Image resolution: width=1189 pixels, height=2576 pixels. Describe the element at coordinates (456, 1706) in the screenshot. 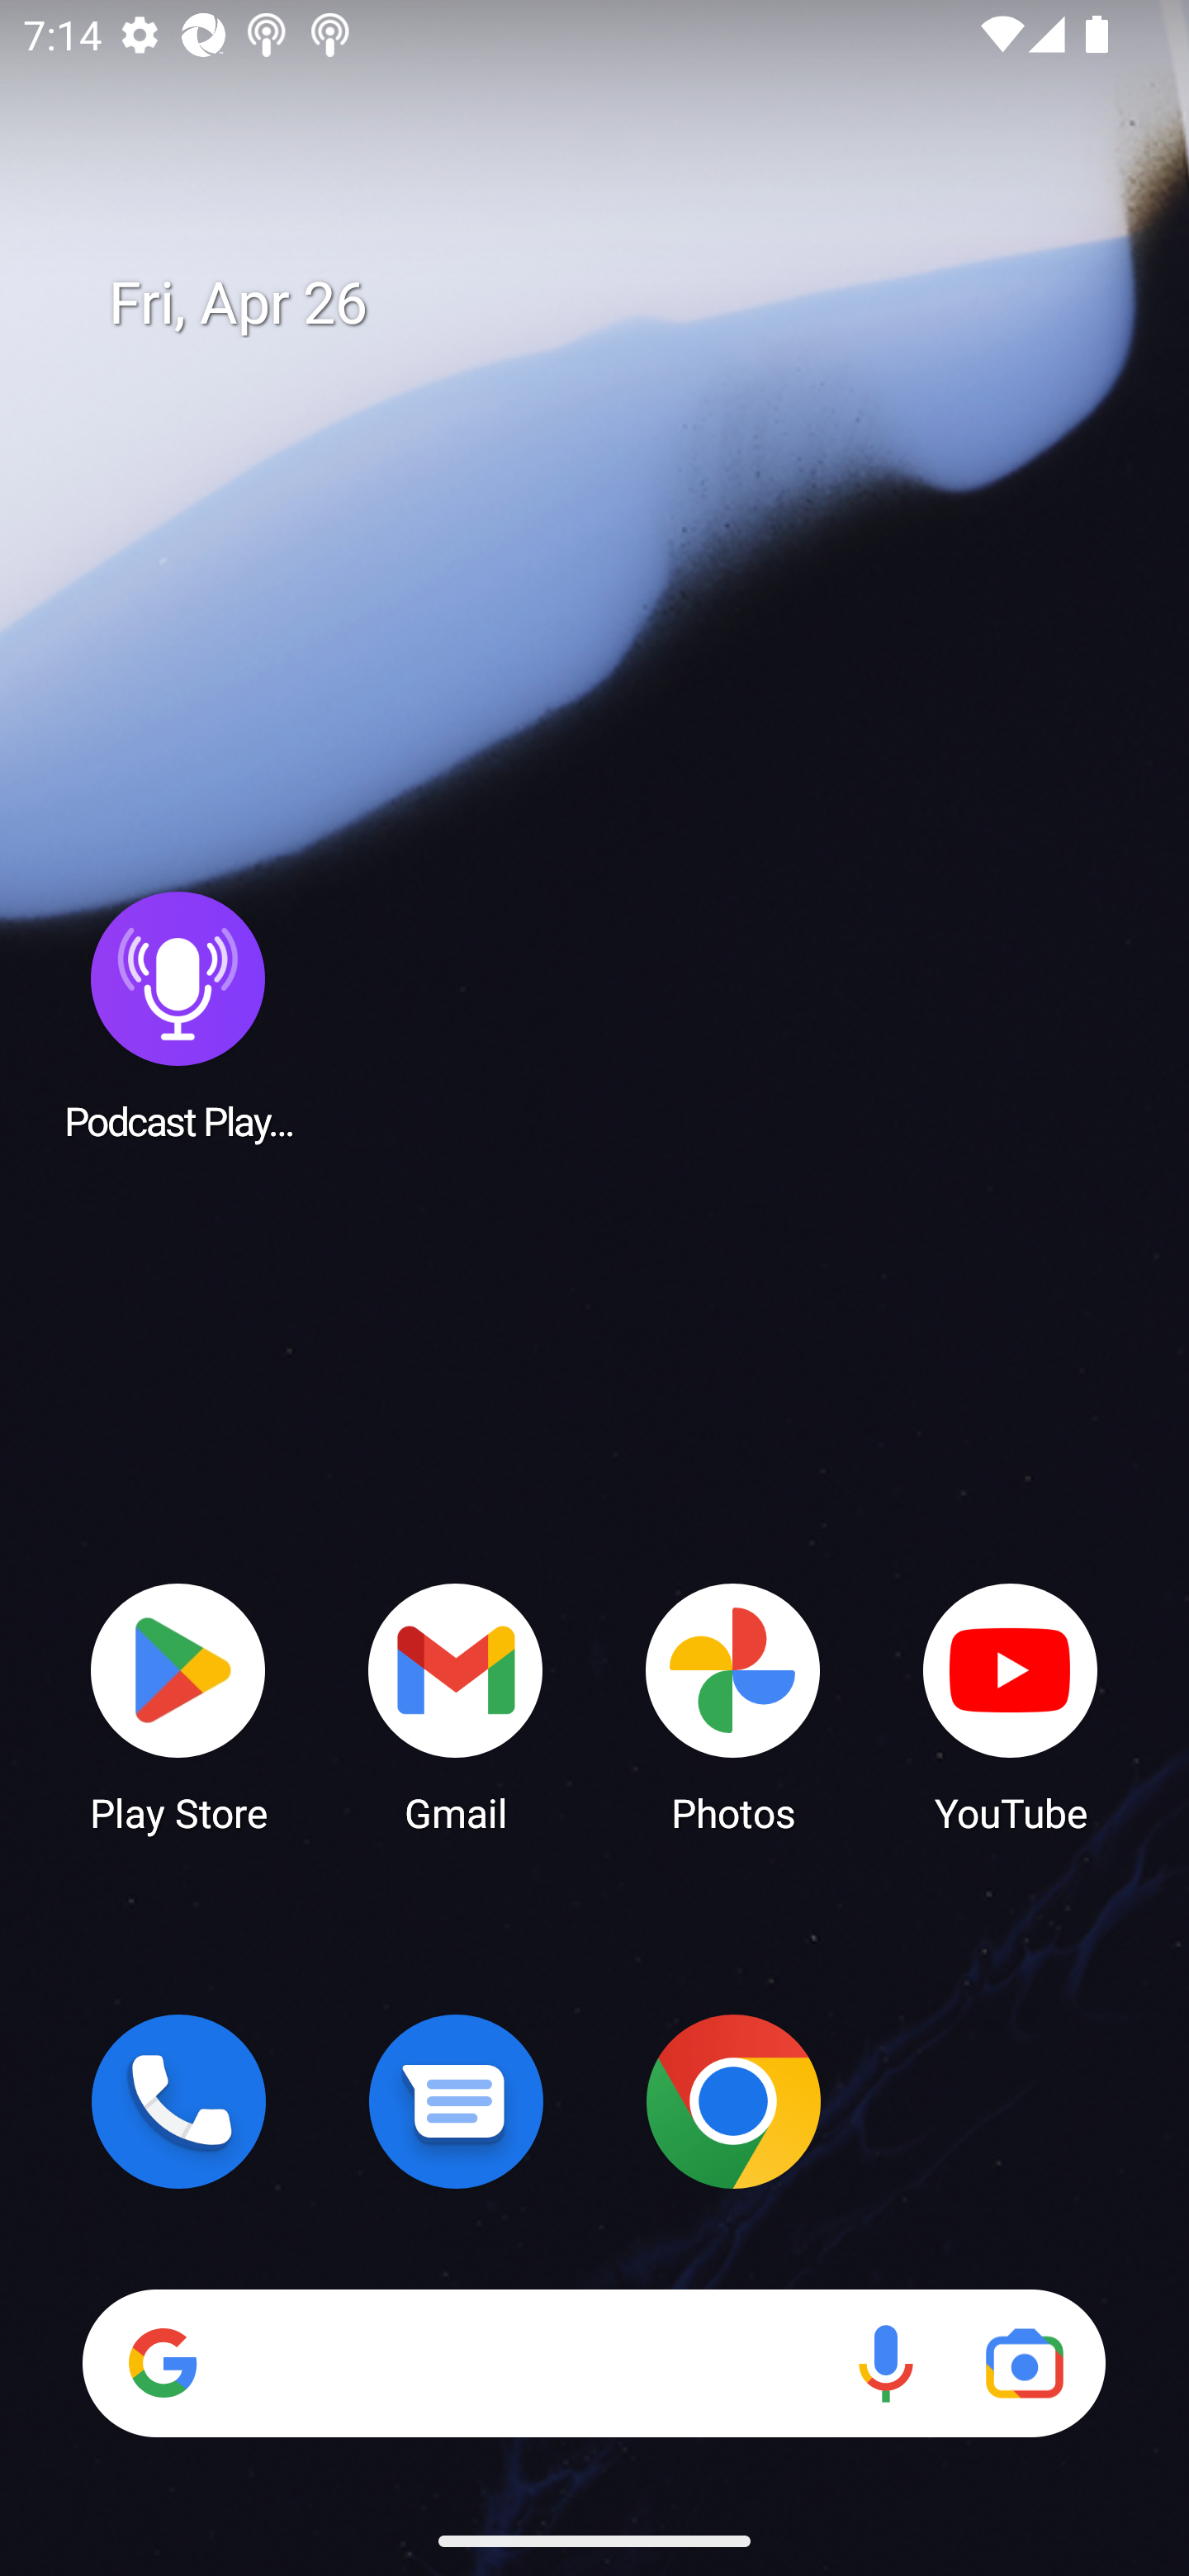

I see `Gmail` at that location.